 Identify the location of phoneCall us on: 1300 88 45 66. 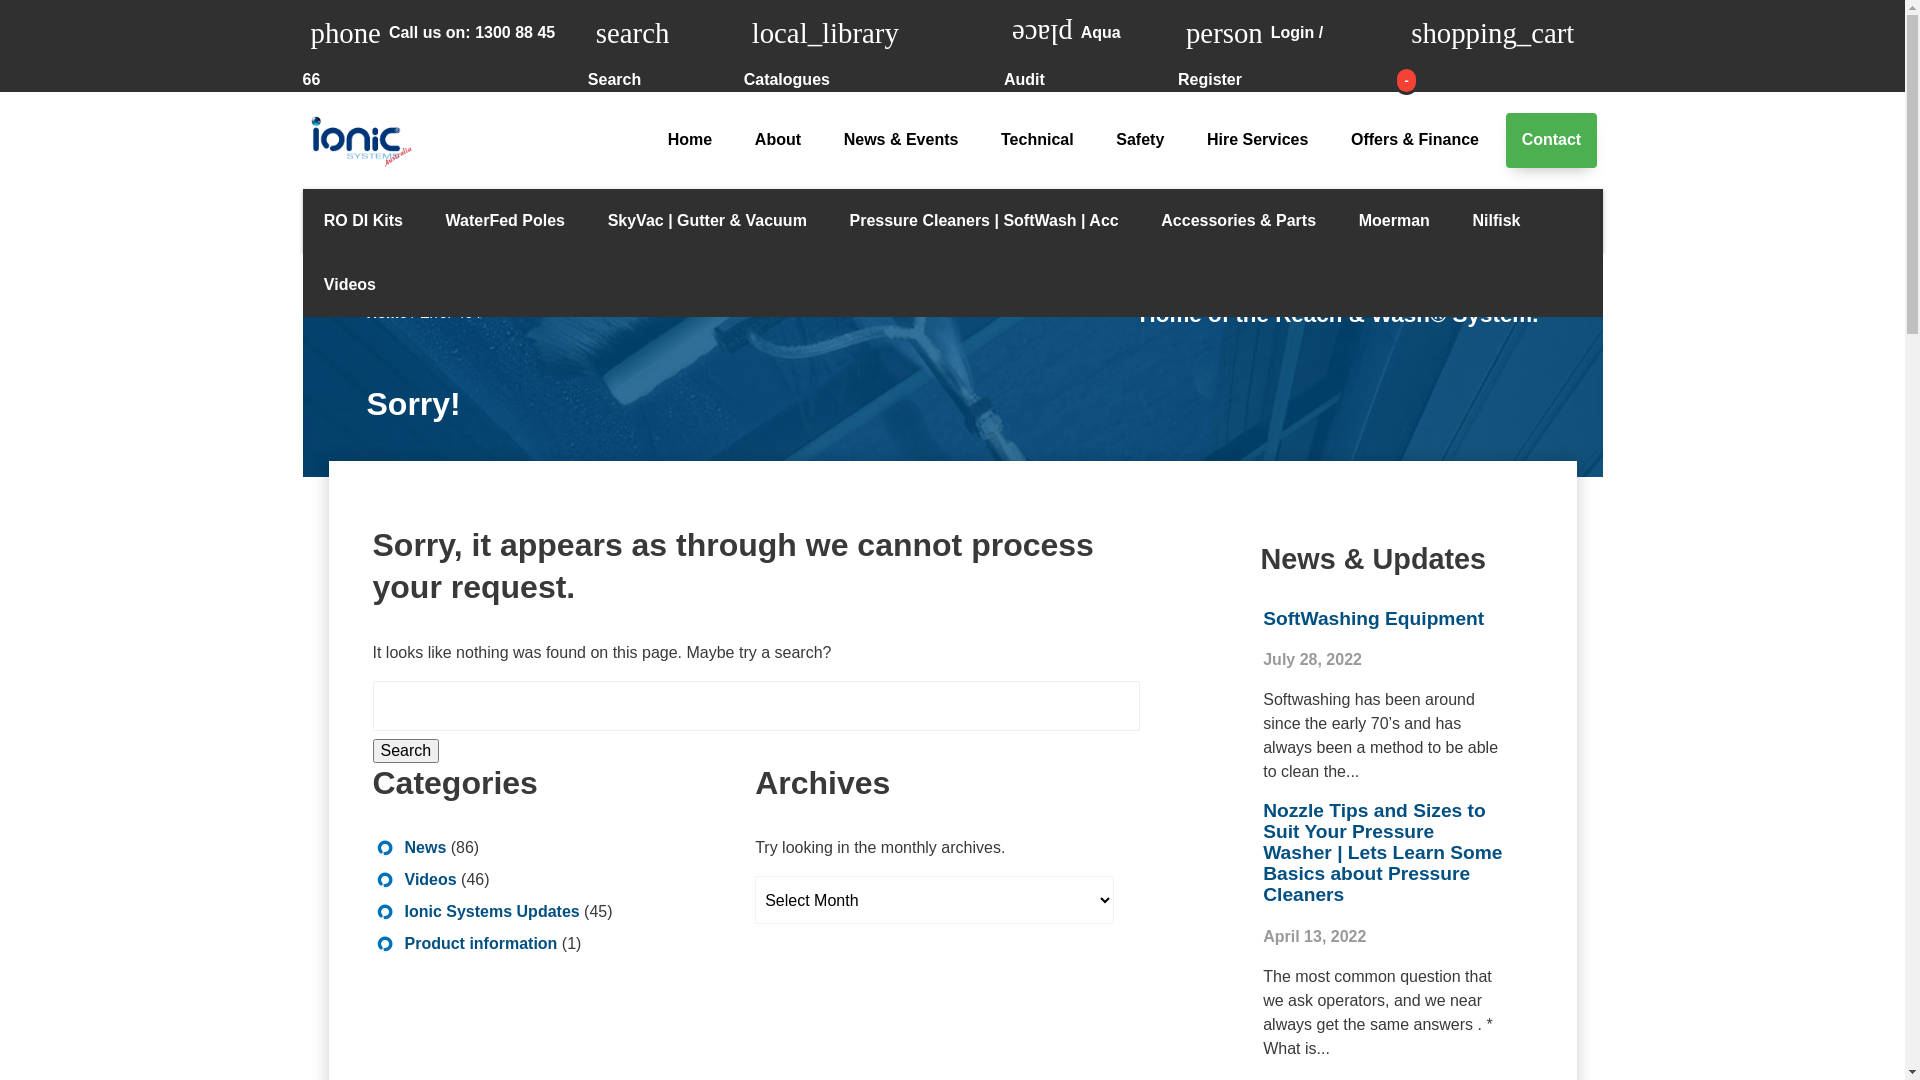
(444, 46).